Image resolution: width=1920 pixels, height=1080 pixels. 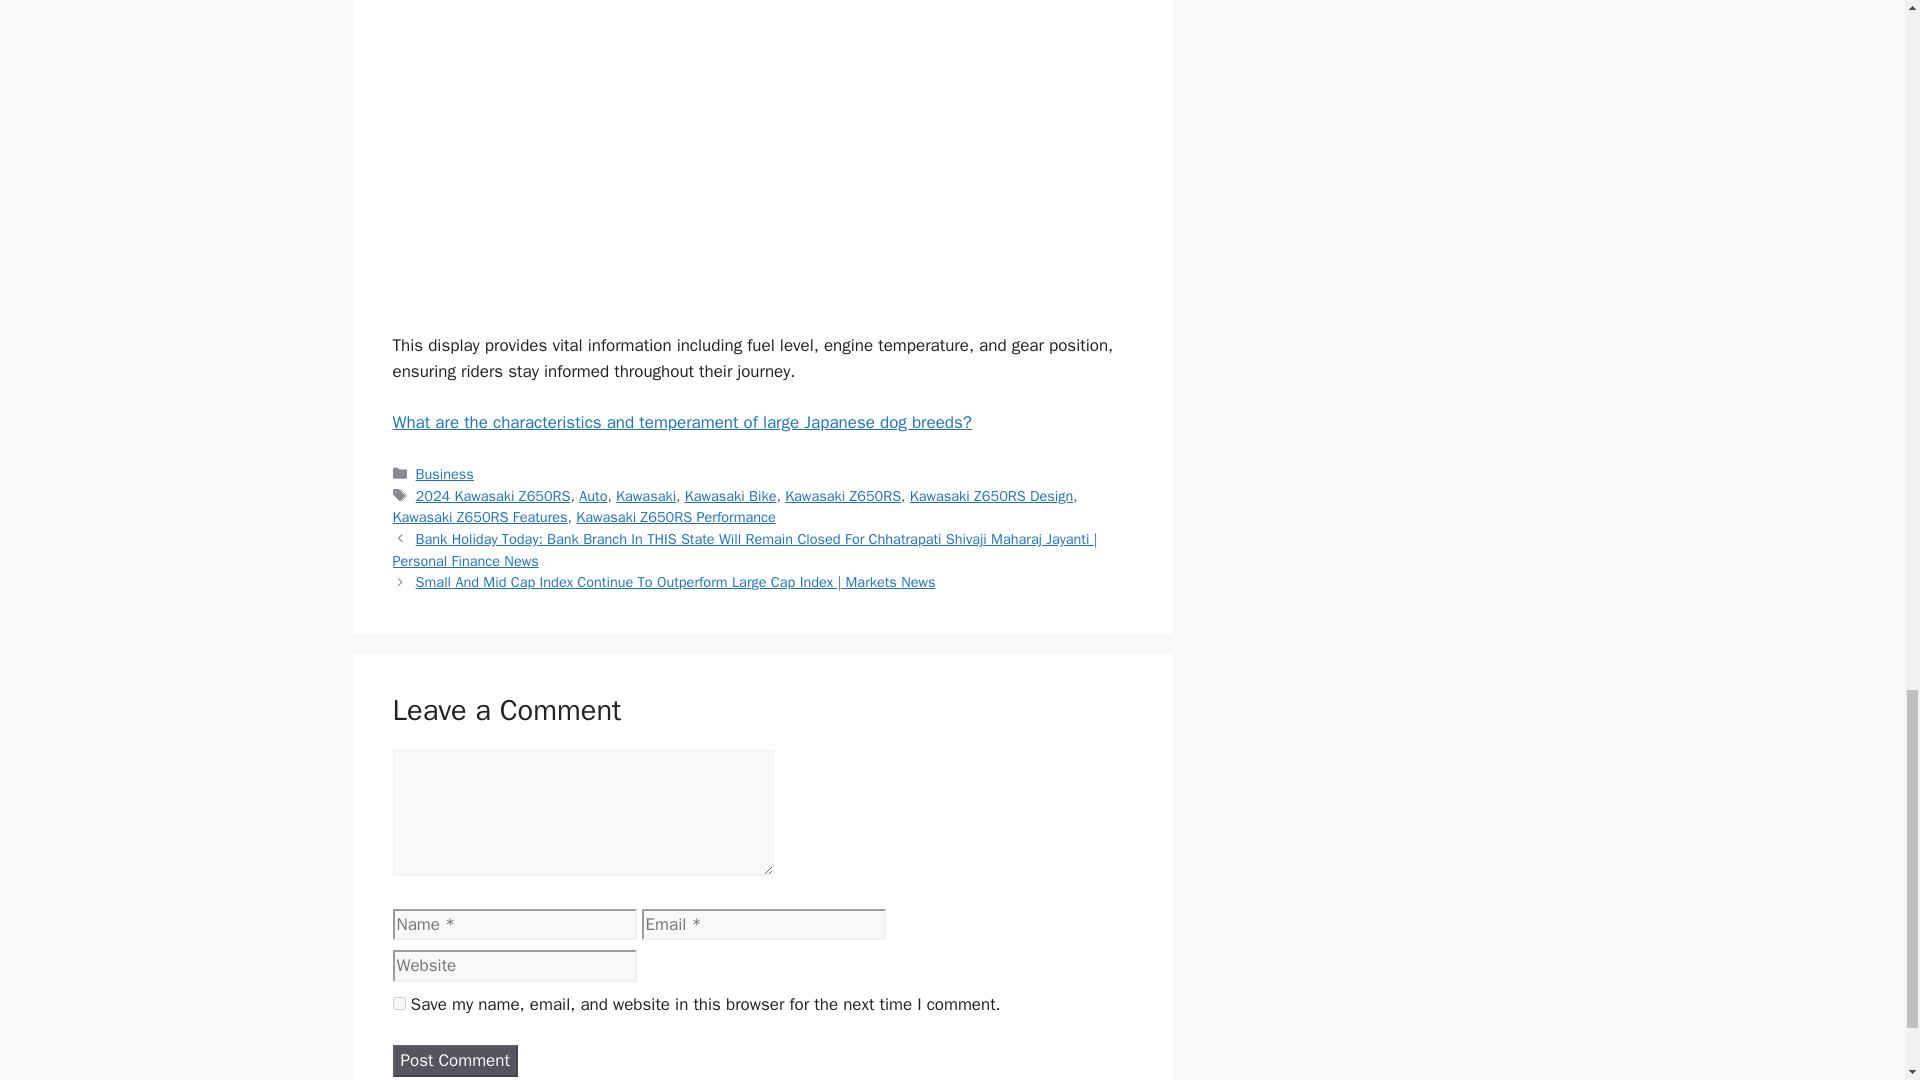 What do you see at coordinates (731, 496) in the screenshot?
I see `Kawasaki Bike` at bounding box center [731, 496].